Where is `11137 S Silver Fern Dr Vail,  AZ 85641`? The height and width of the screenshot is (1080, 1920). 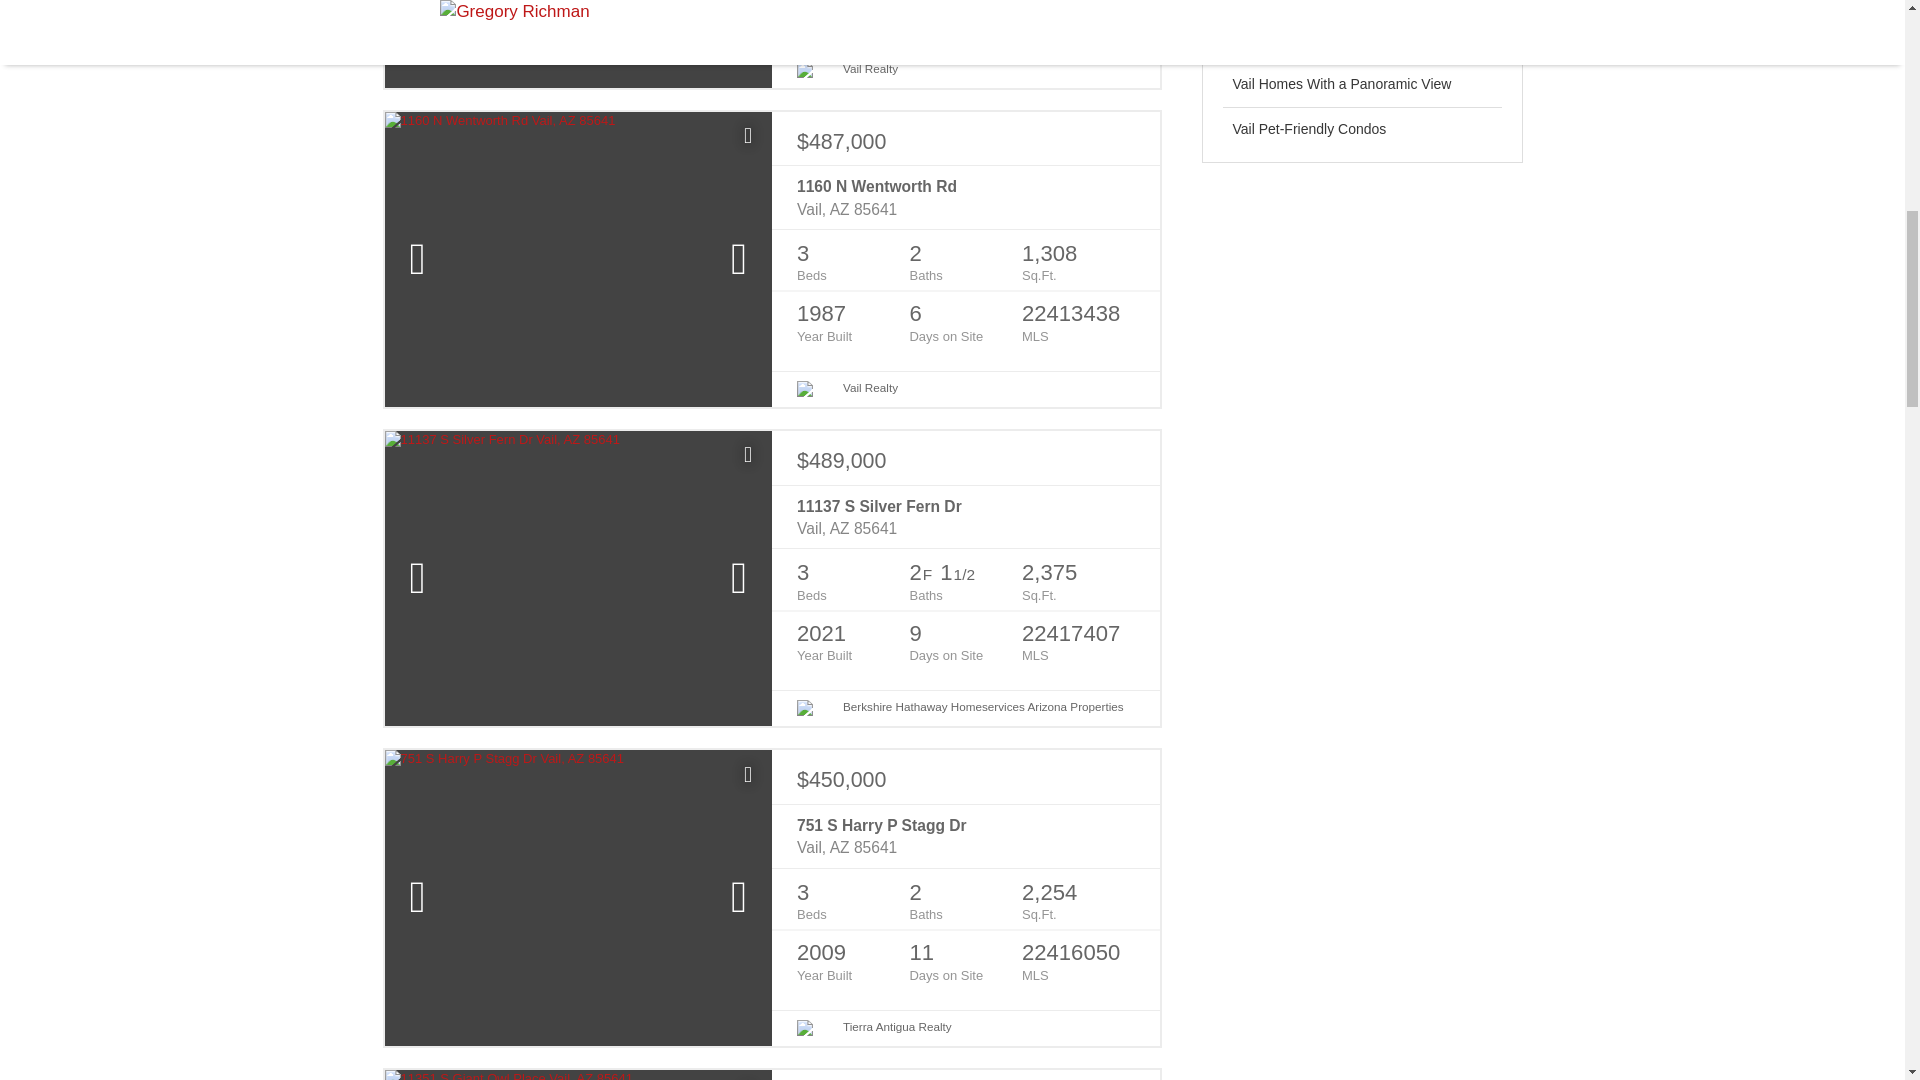 11137 S Silver Fern Dr Vail,  AZ 85641 is located at coordinates (965, 518).